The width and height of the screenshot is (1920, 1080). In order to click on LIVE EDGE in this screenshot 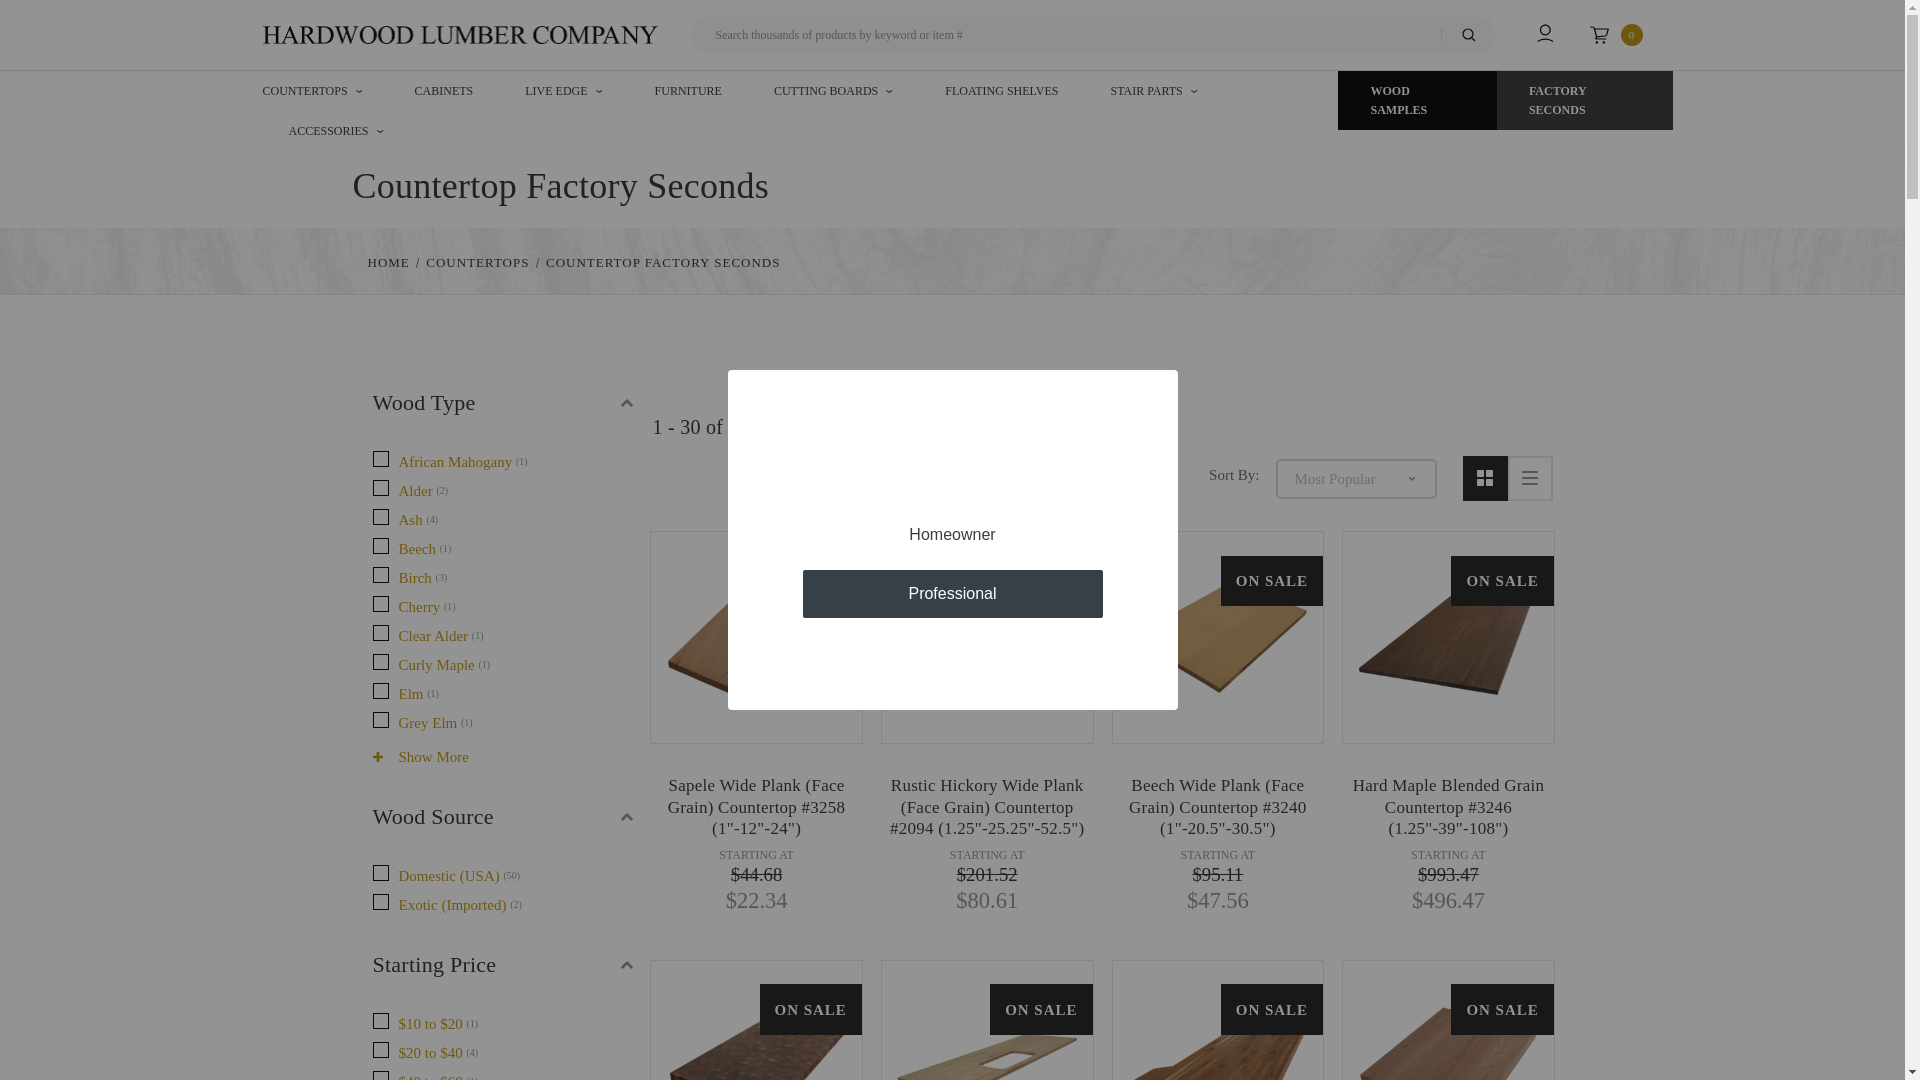, I will do `click(563, 90)`.